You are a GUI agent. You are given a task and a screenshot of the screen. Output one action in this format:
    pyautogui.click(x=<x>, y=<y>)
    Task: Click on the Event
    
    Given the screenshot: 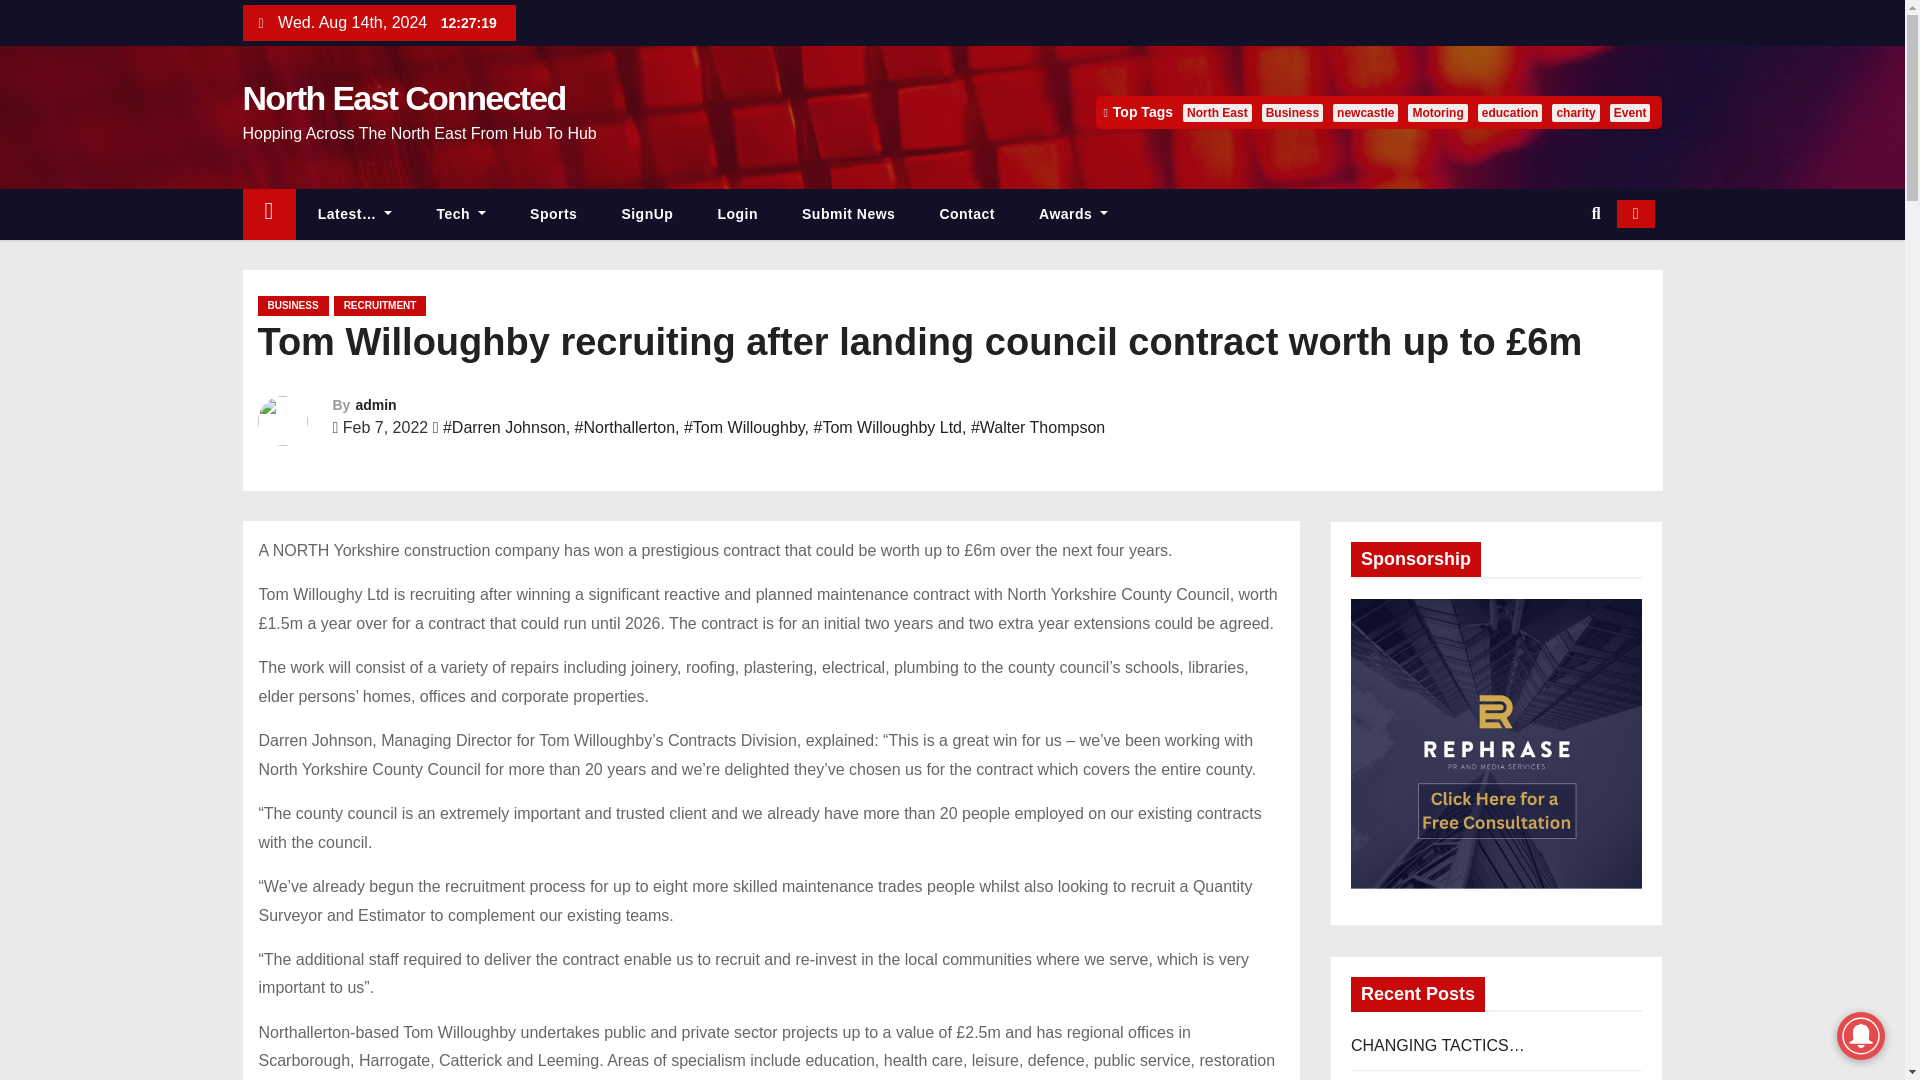 What is the action you would take?
    pyautogui.click(x=1630, y=112)
    